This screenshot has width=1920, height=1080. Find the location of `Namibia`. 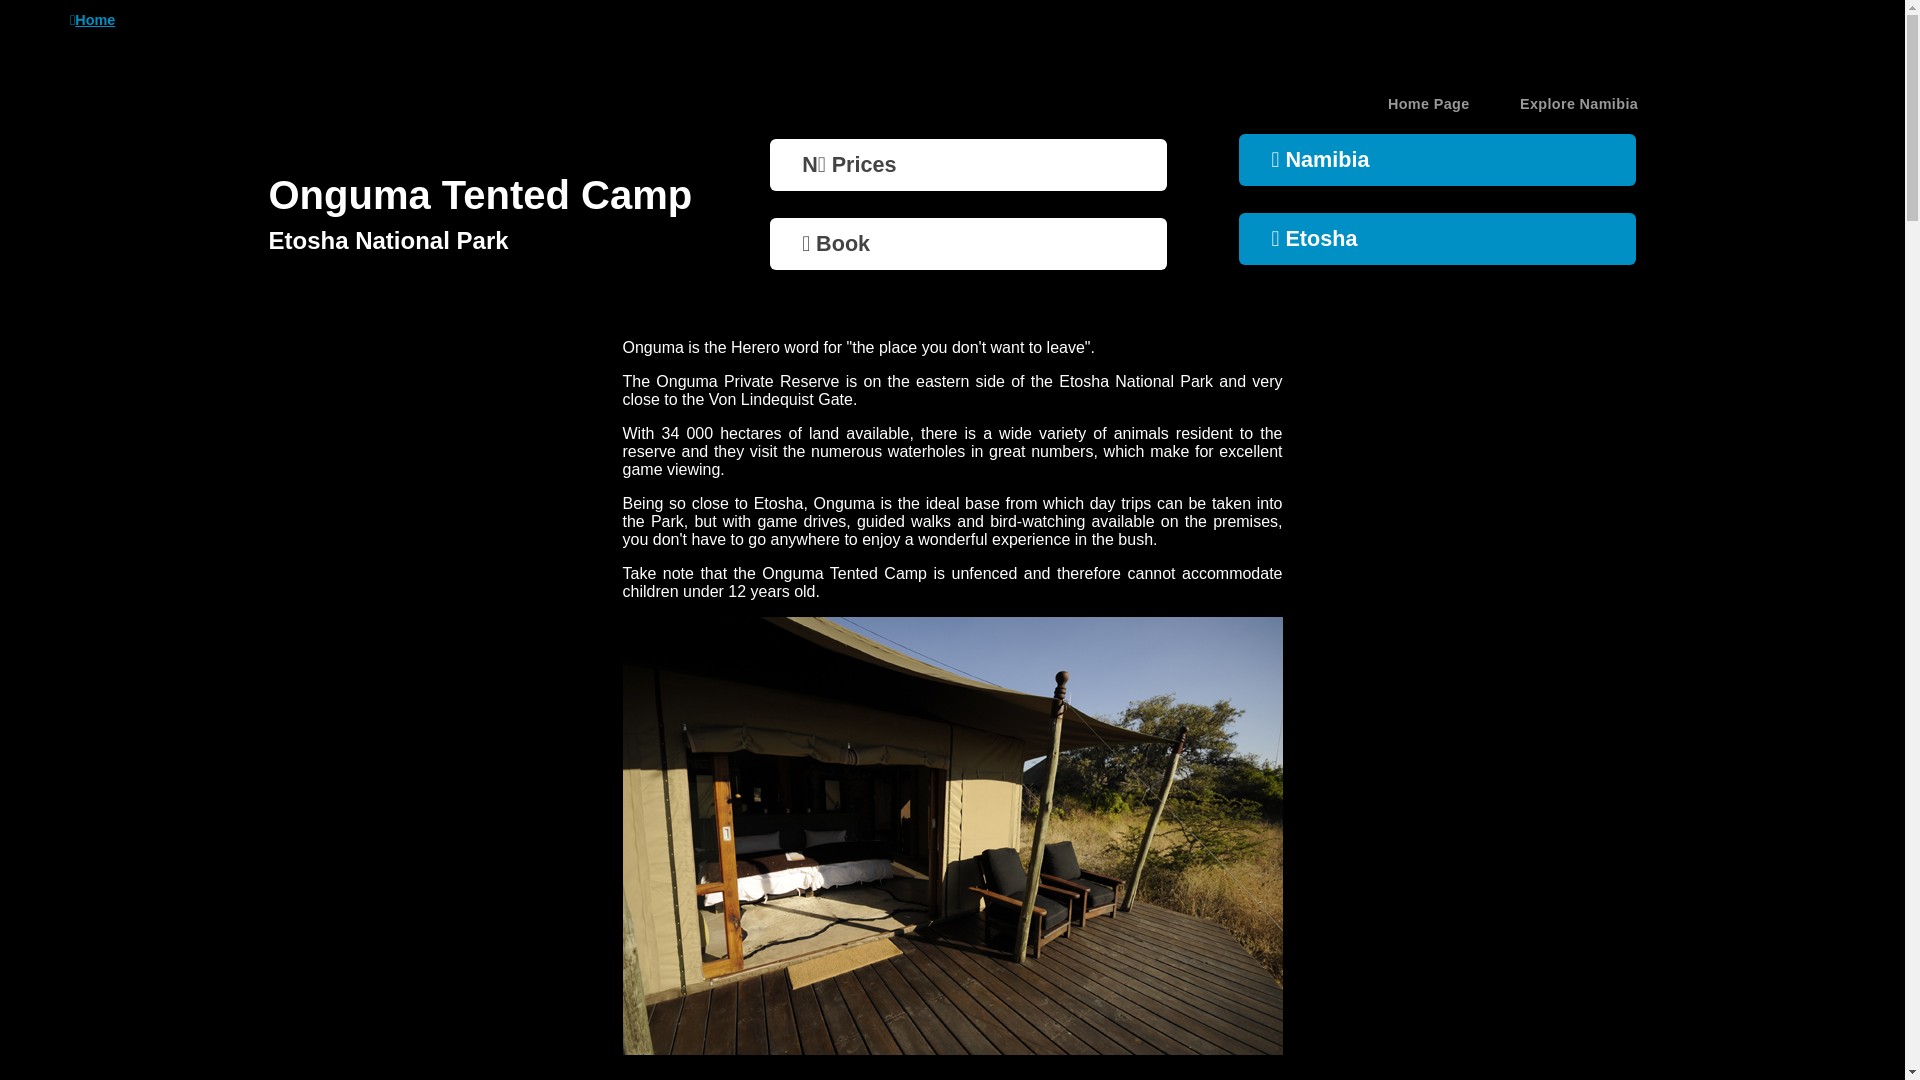

Namibia is located at coordinates (1436, 159).